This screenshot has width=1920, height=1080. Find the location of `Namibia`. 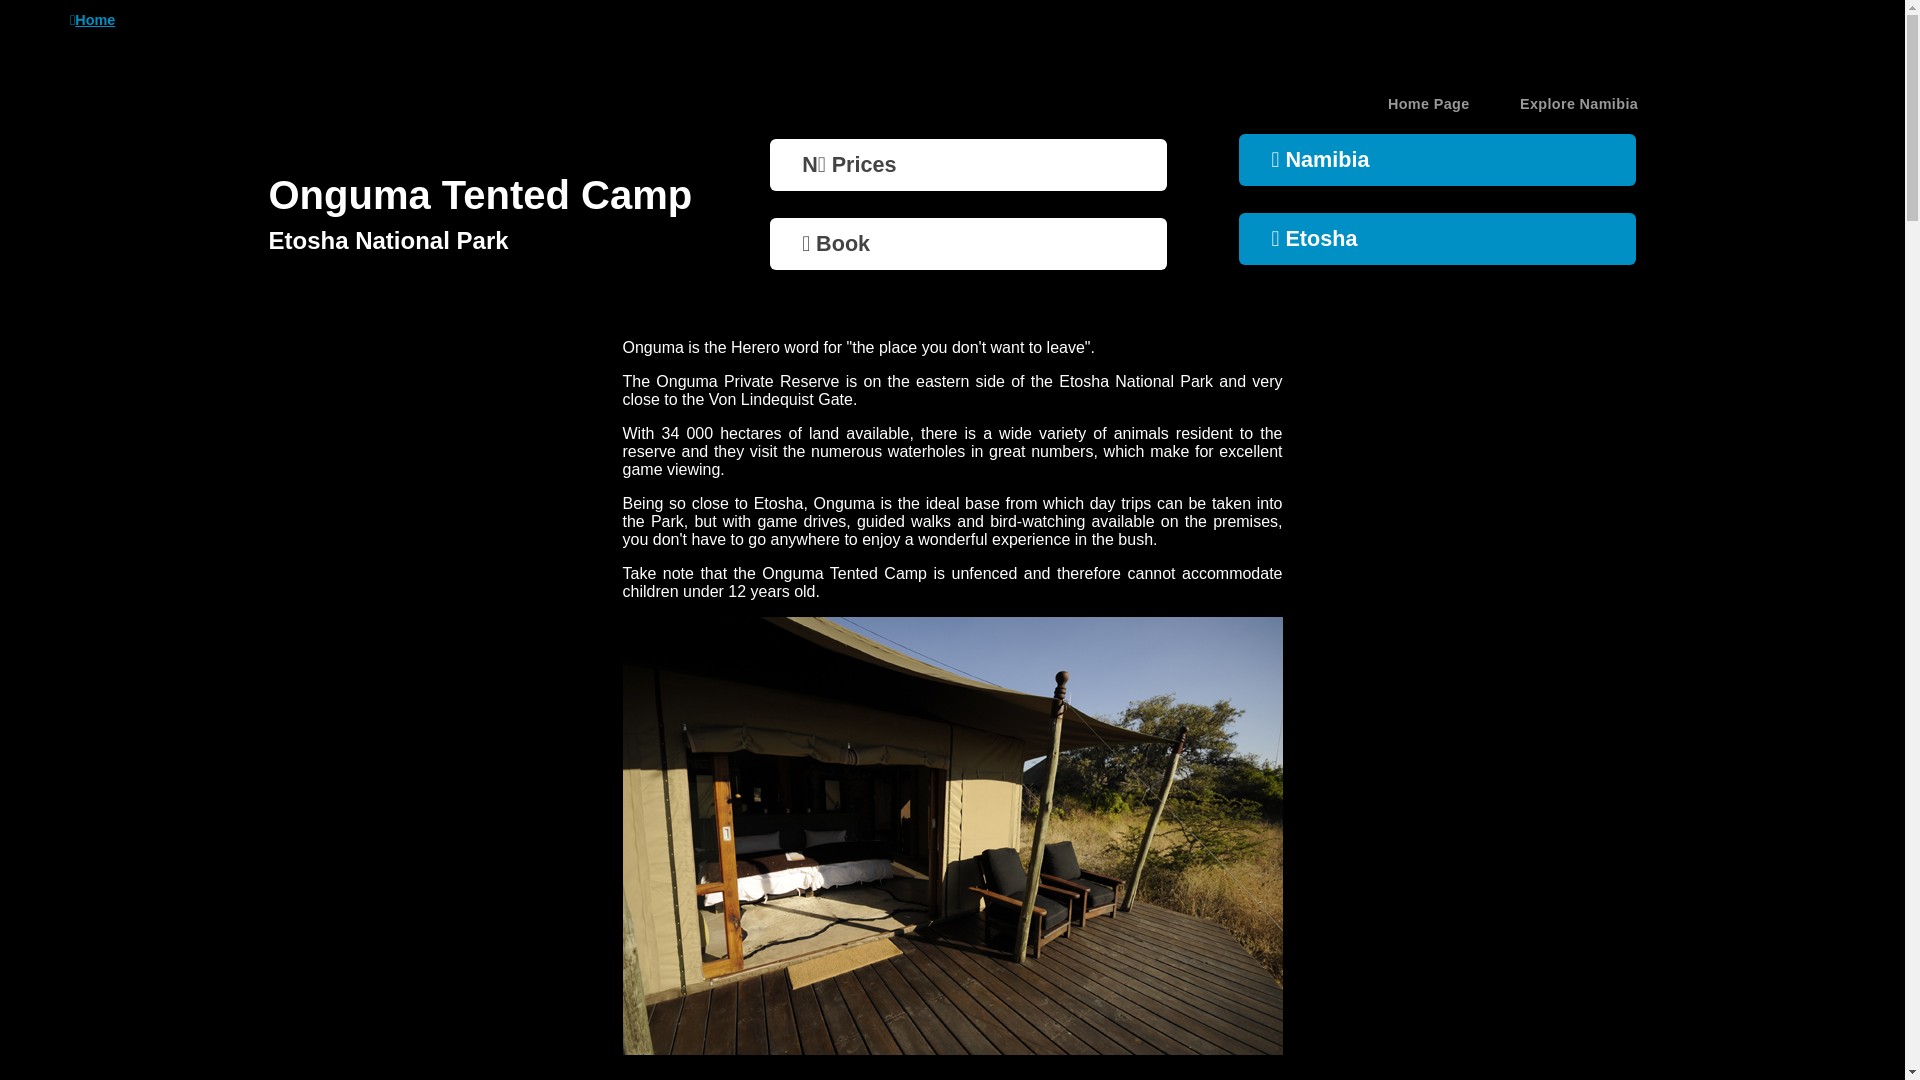

Namibia is located at coordinates (1436, 159).